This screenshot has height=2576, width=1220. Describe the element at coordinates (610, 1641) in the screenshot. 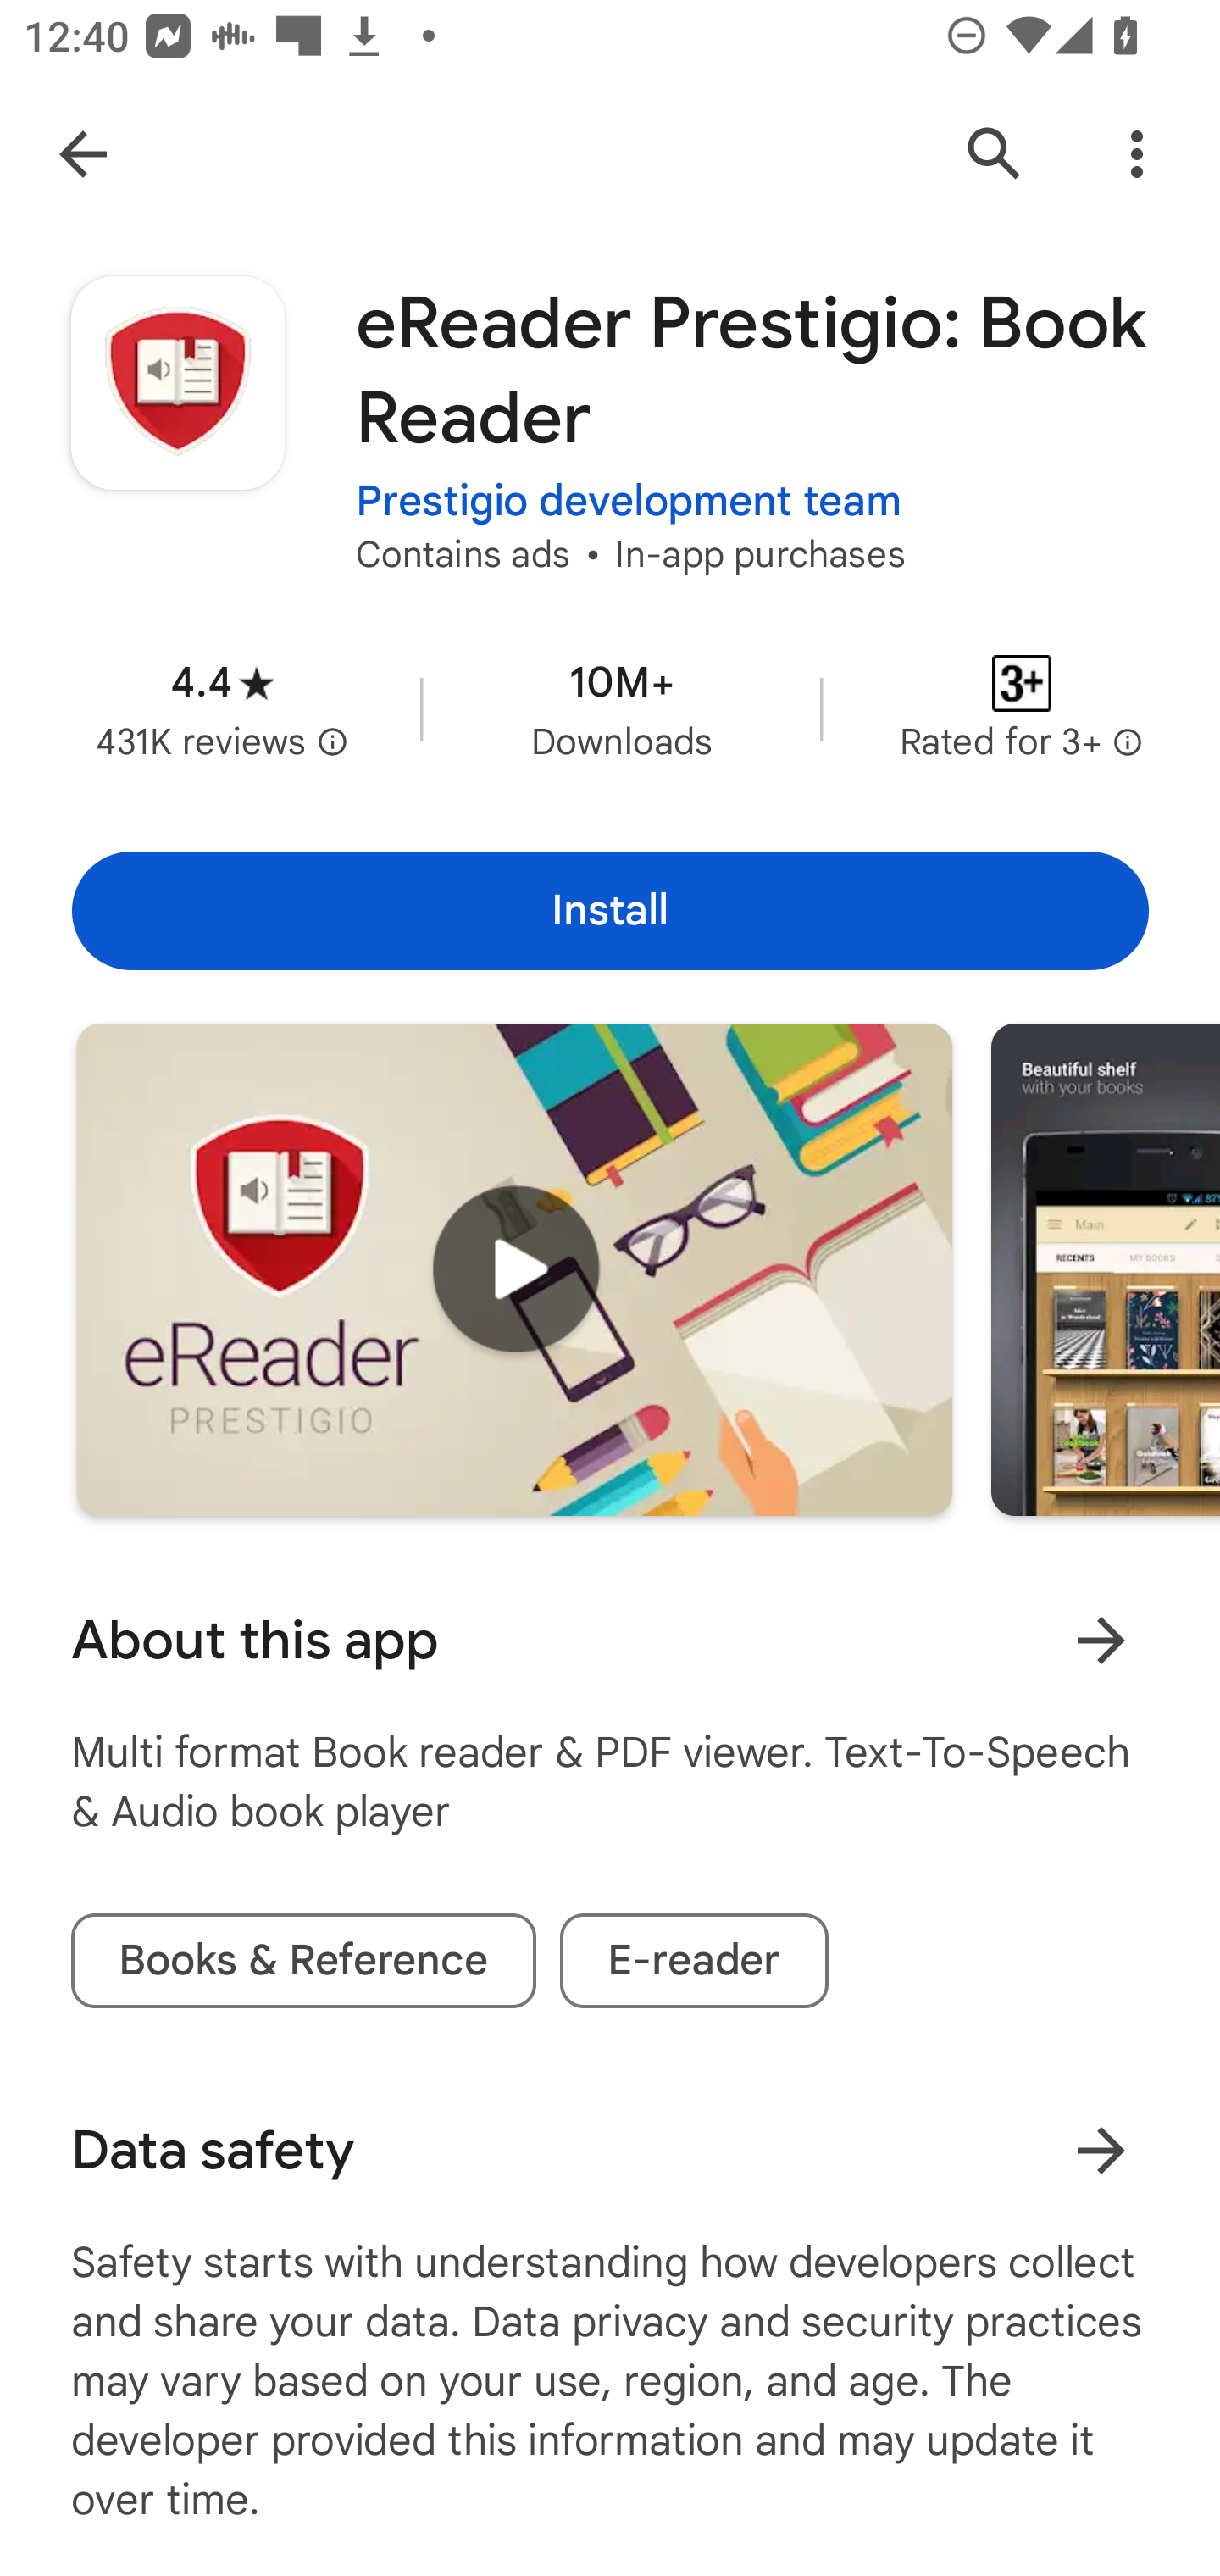

I see `About this app Learn more About this app` at that location.